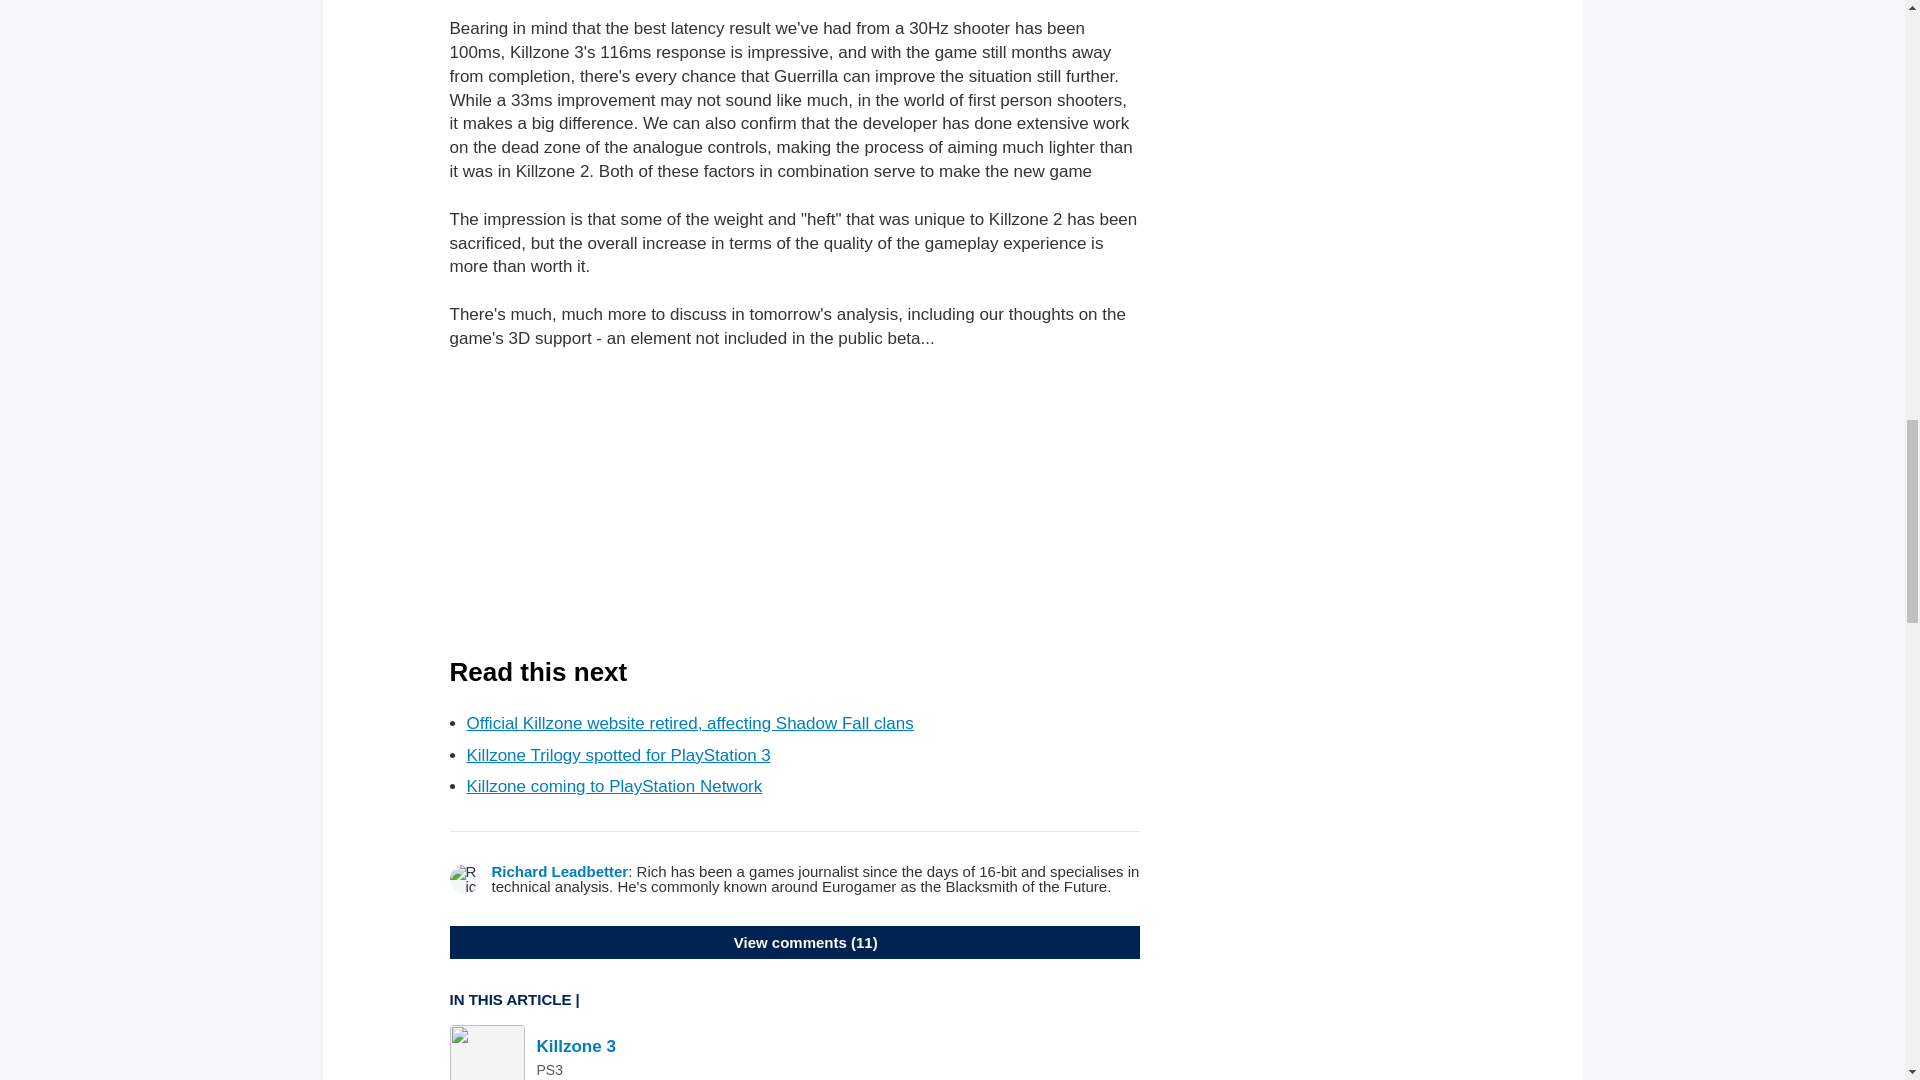  I want to click on Killzone 3, so click(574, 1046).